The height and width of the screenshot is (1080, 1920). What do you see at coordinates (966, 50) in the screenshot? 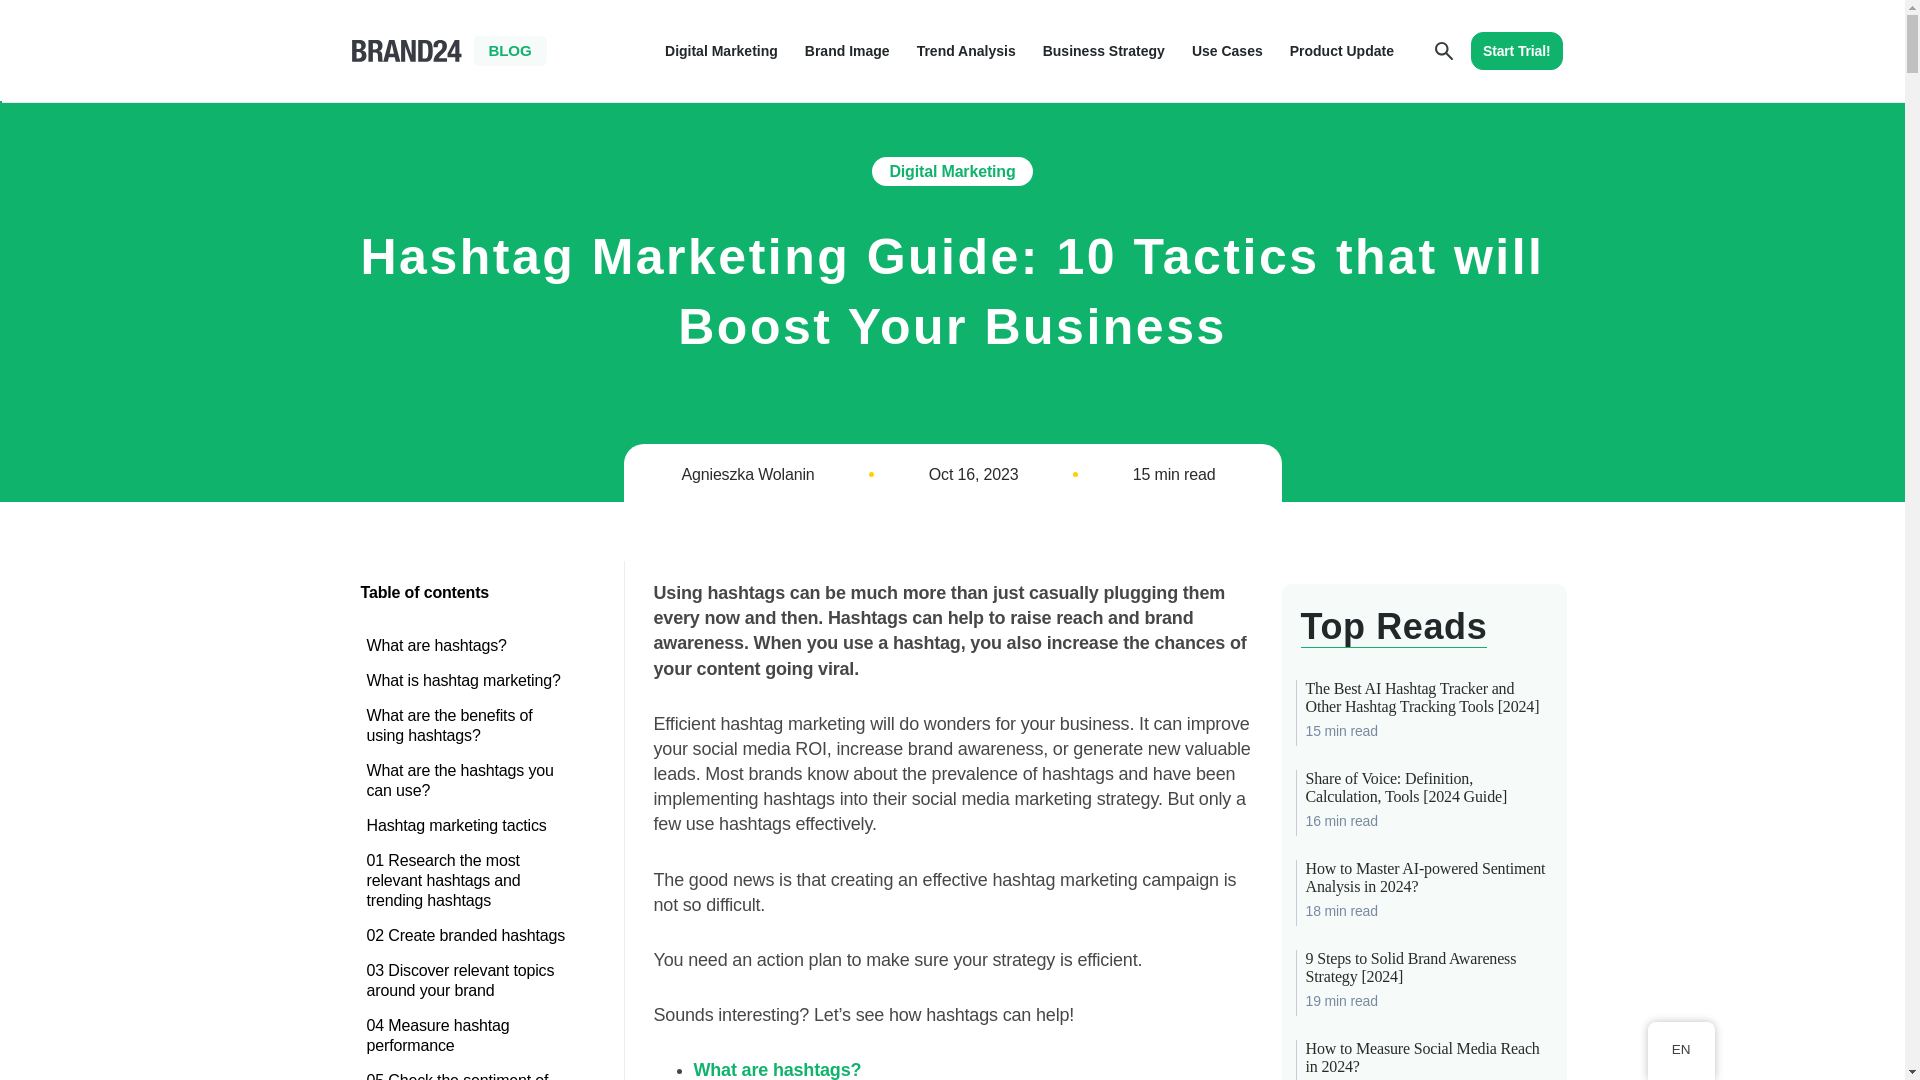
I see `Trend Analysis` at bounding box center [966, 50].